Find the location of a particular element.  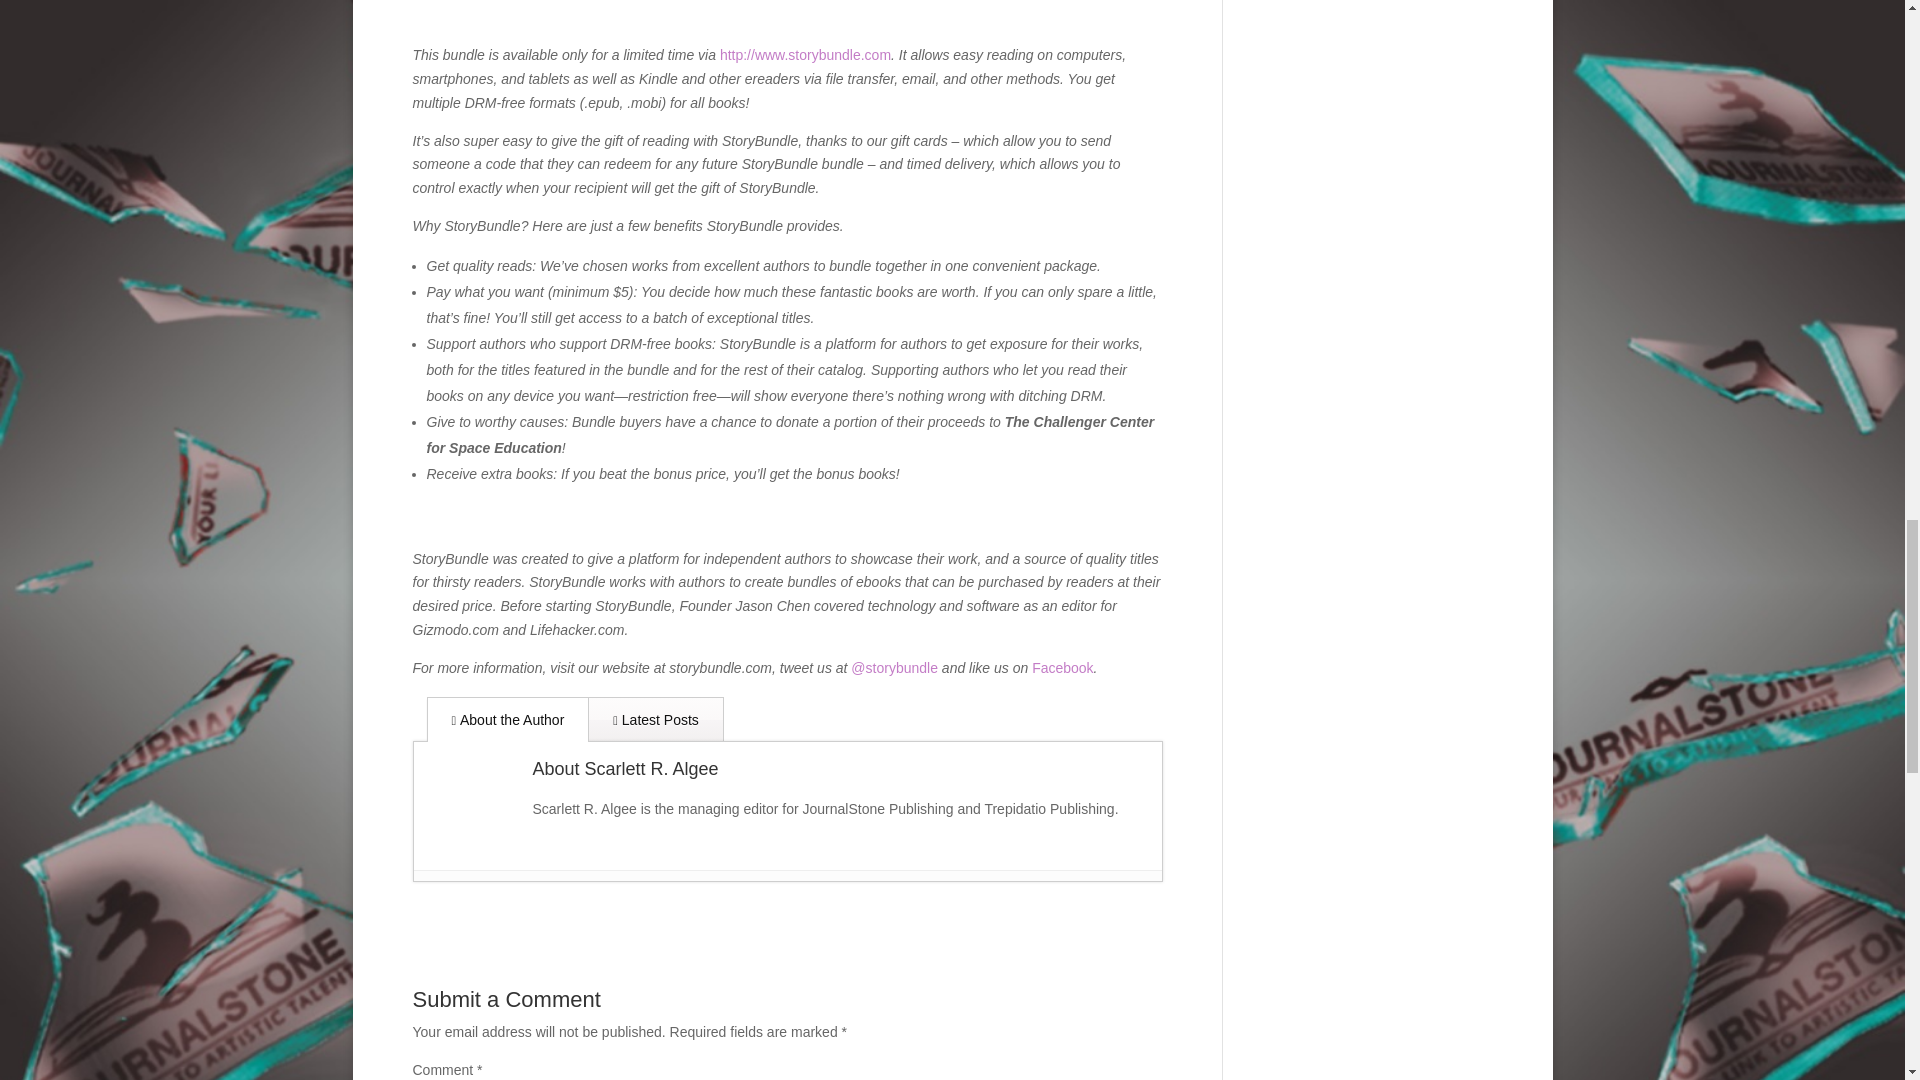

Latest Posts is located at coordinates (655, 718).